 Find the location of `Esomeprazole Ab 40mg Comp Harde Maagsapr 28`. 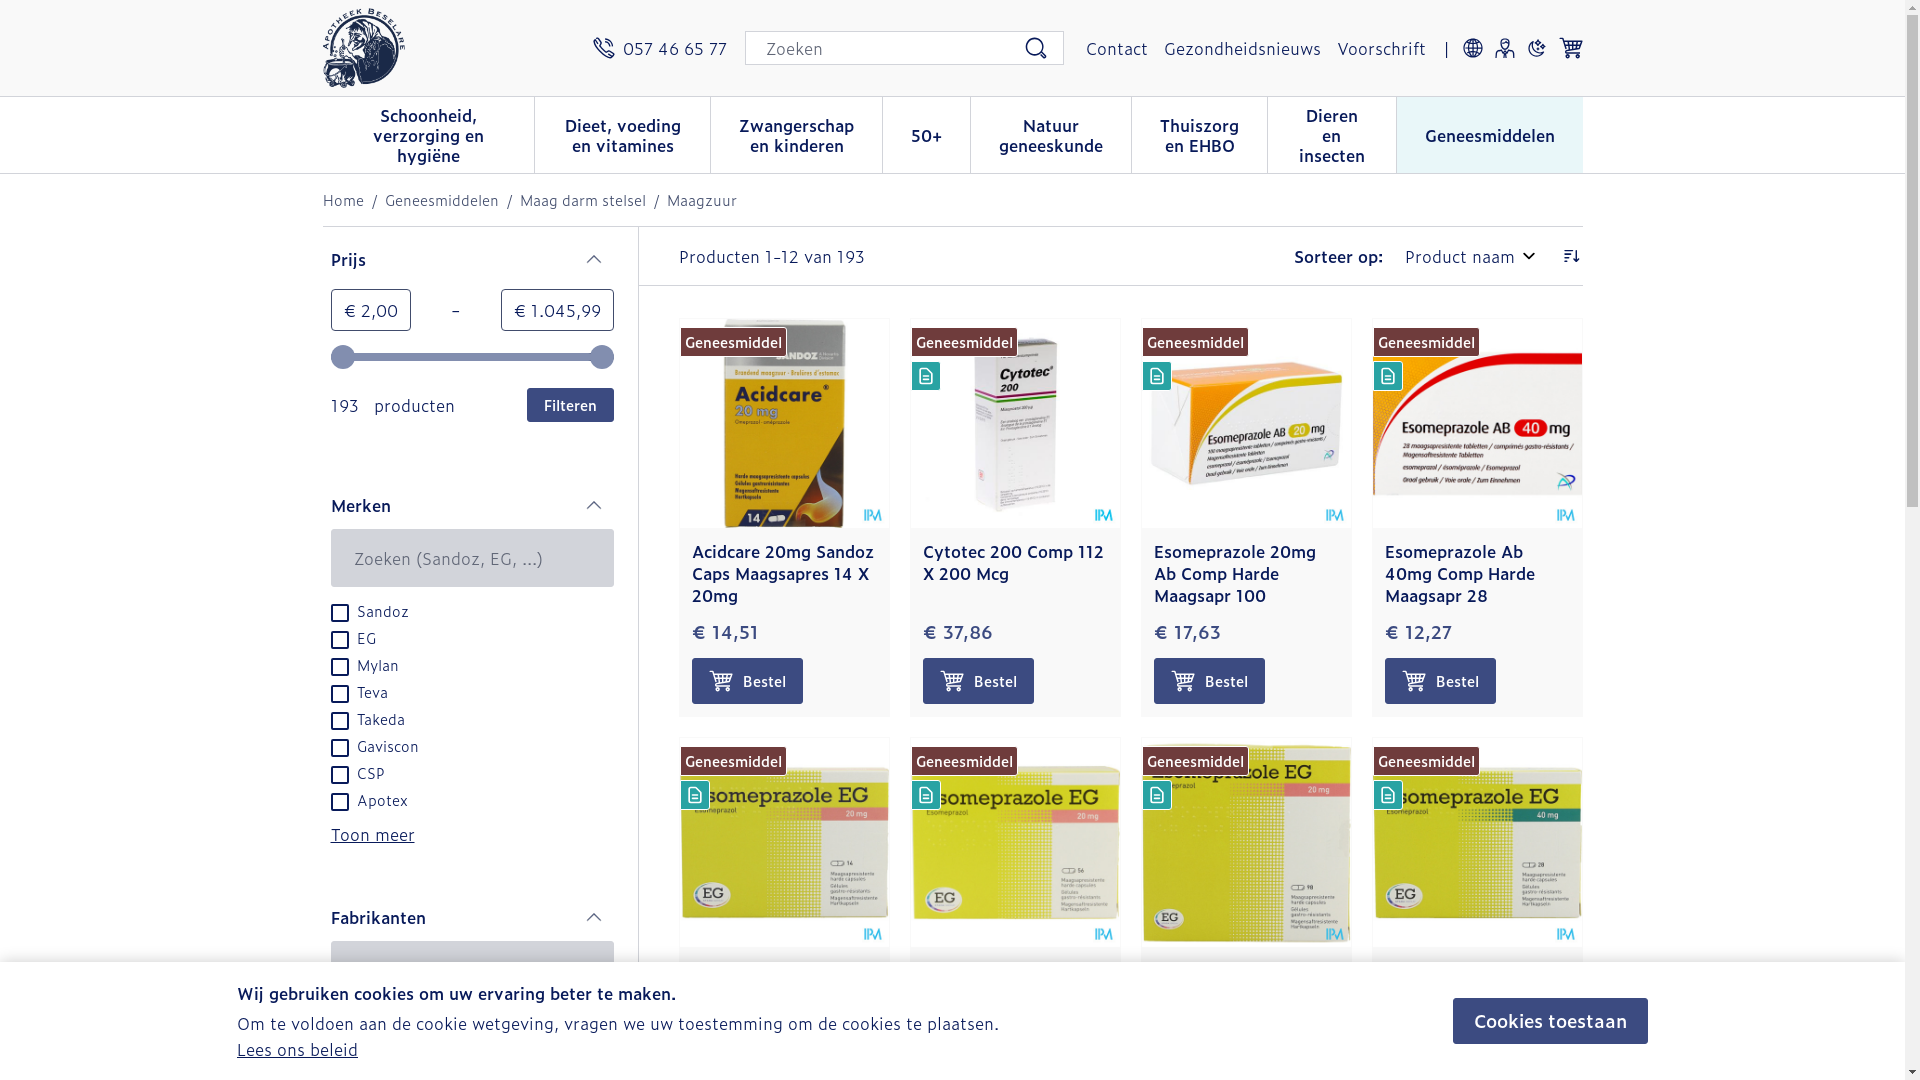

Esomeprazole Ab 40mg Comp Harde Maagsapr 28 is located at coordinates (1476, 424).